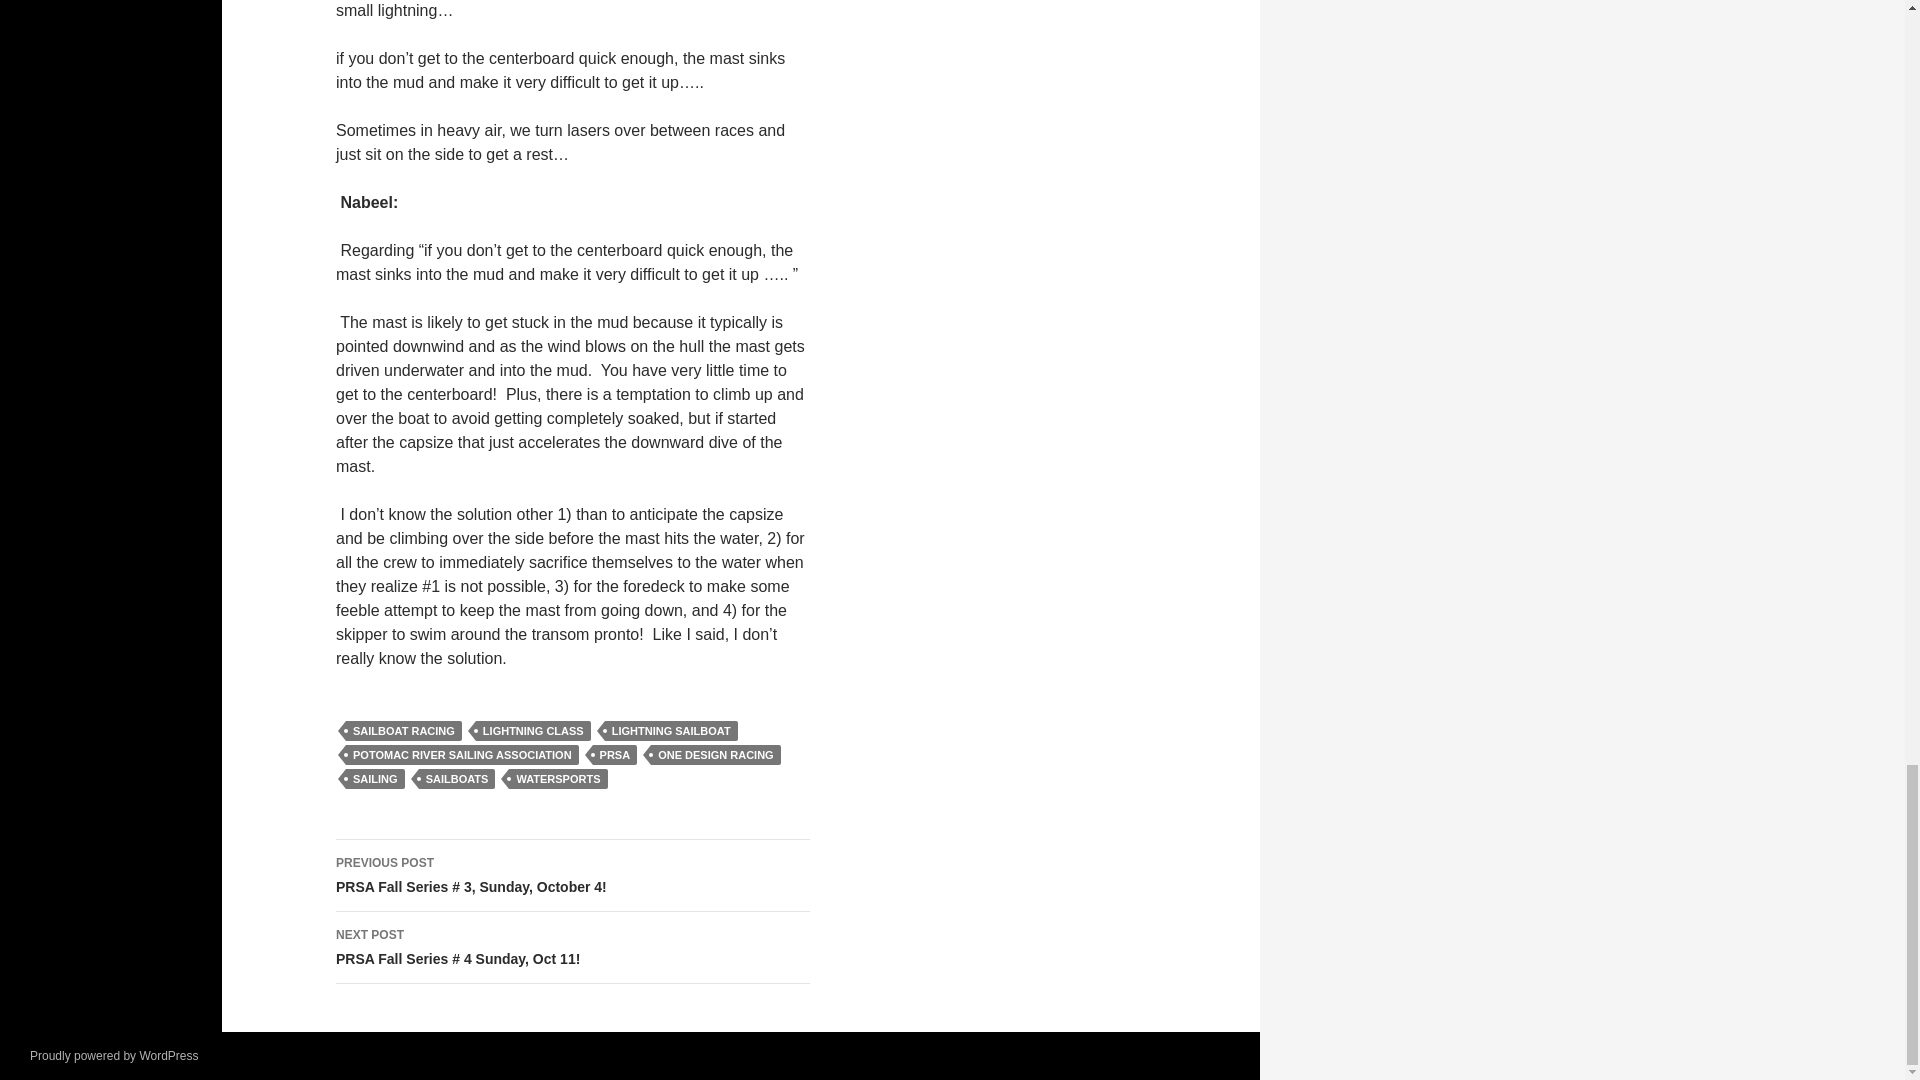  I want to click on SAILING, so click(375, 778).